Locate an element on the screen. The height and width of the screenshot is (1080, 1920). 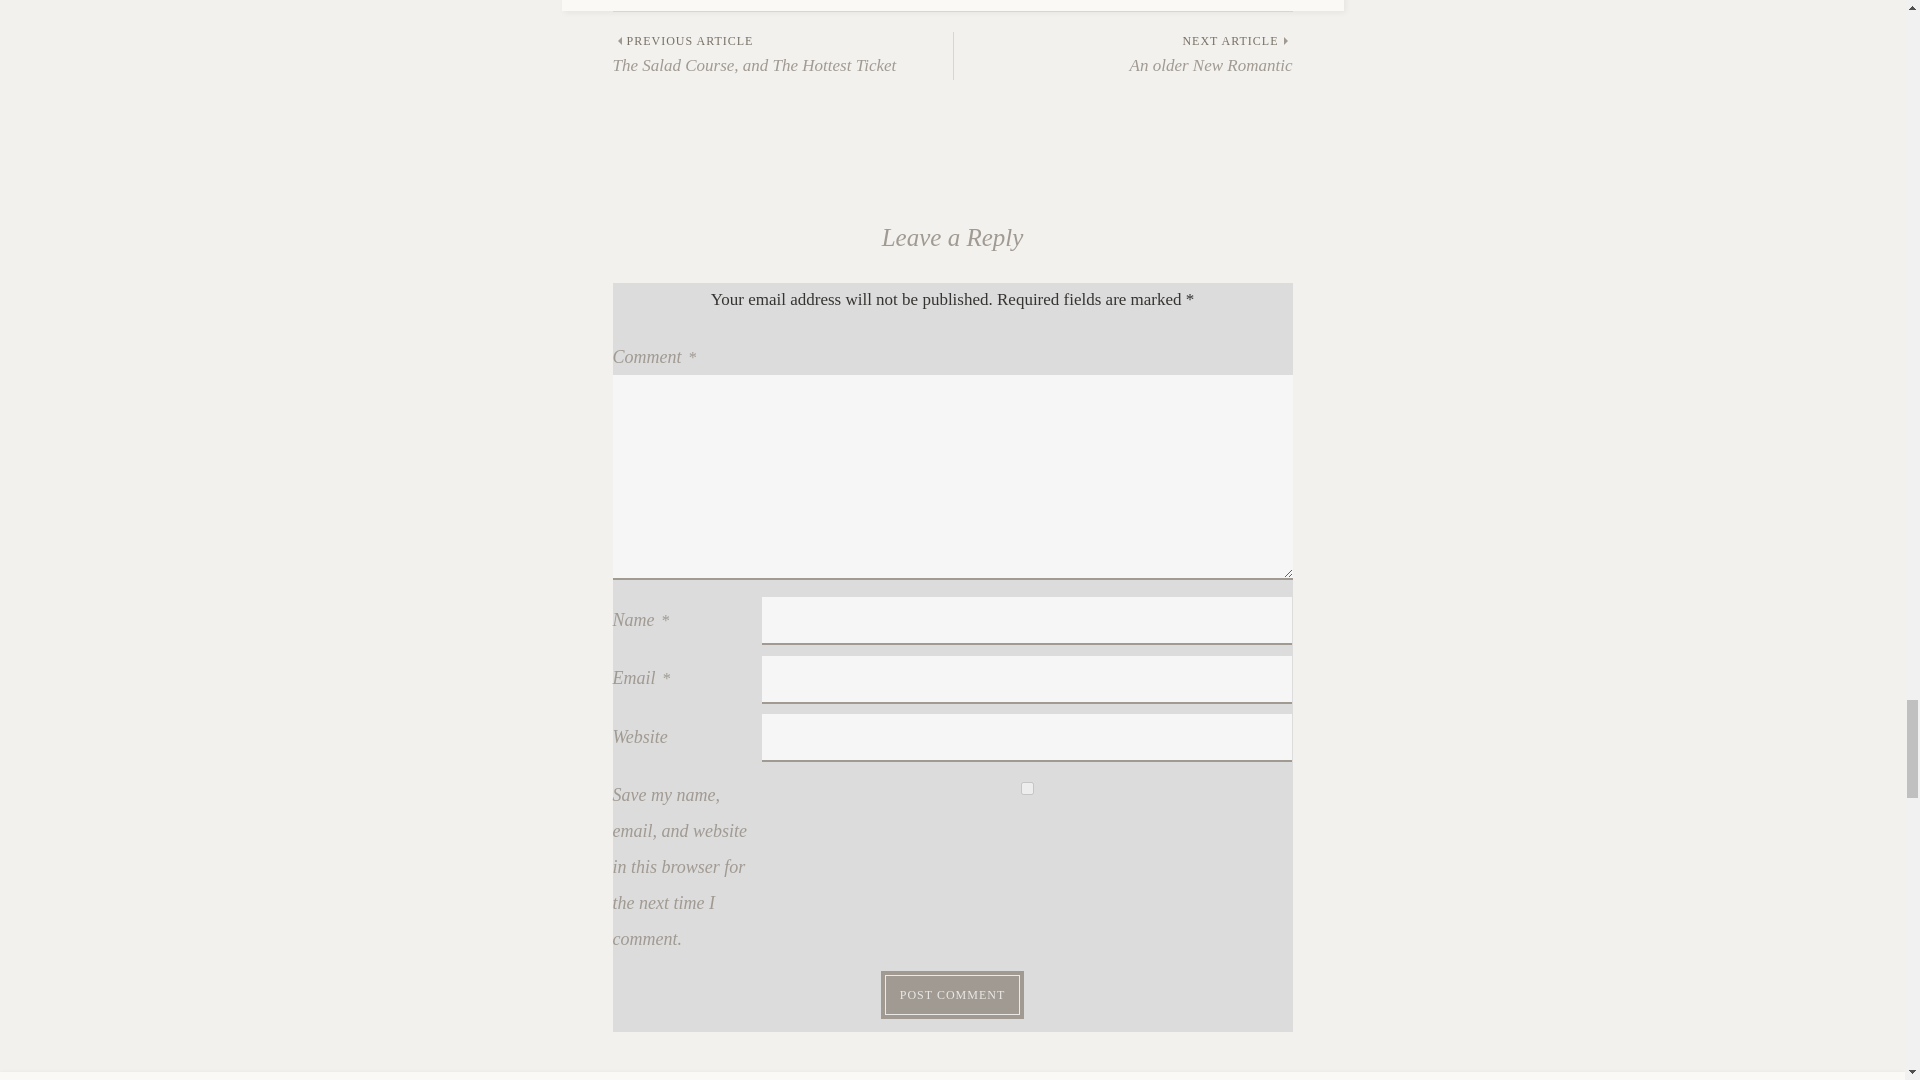
yes is located at coordinates (1028, 788).